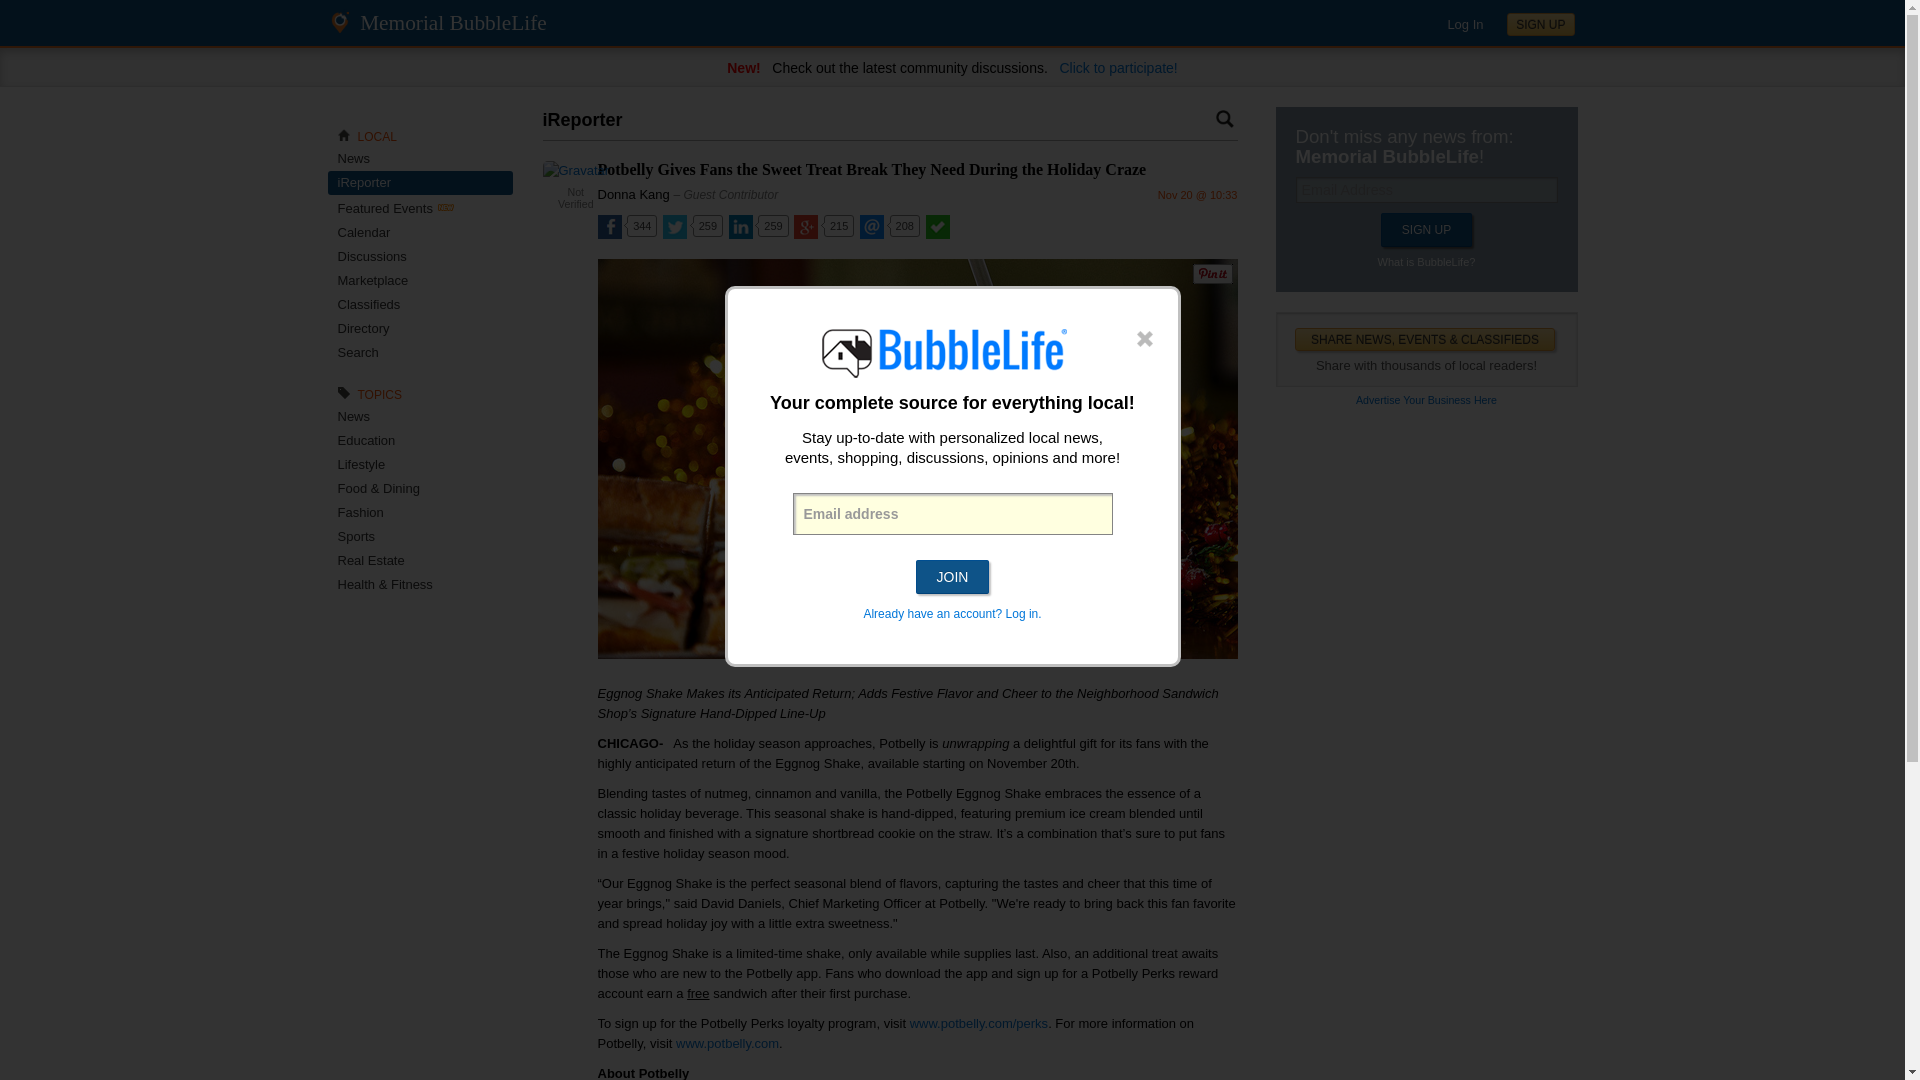 This screenshot has width=1920, height=1080. I want to click on Memorial BubbleLife, so click(454, 22).